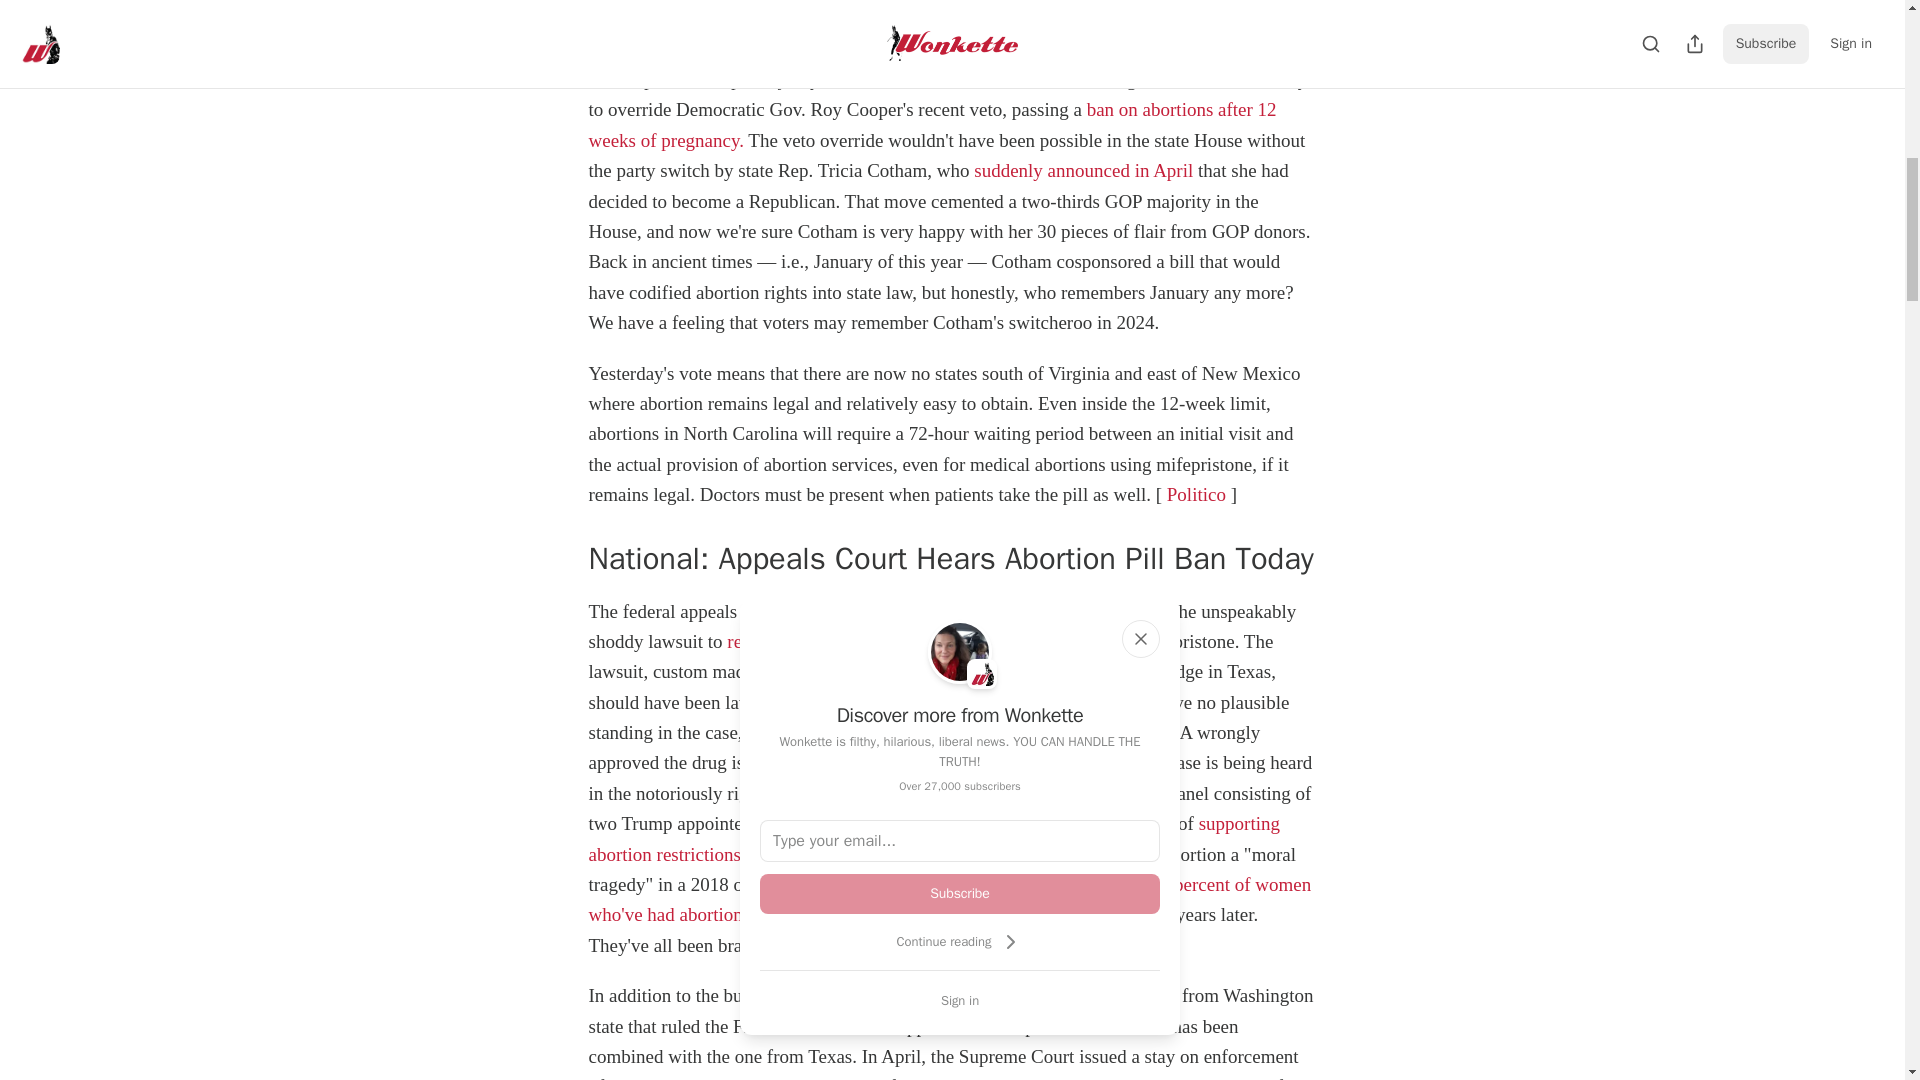  Describe the element at coordinates (1029, 611) in the screenshot. I see `is hearing oral arguments today` at that location.